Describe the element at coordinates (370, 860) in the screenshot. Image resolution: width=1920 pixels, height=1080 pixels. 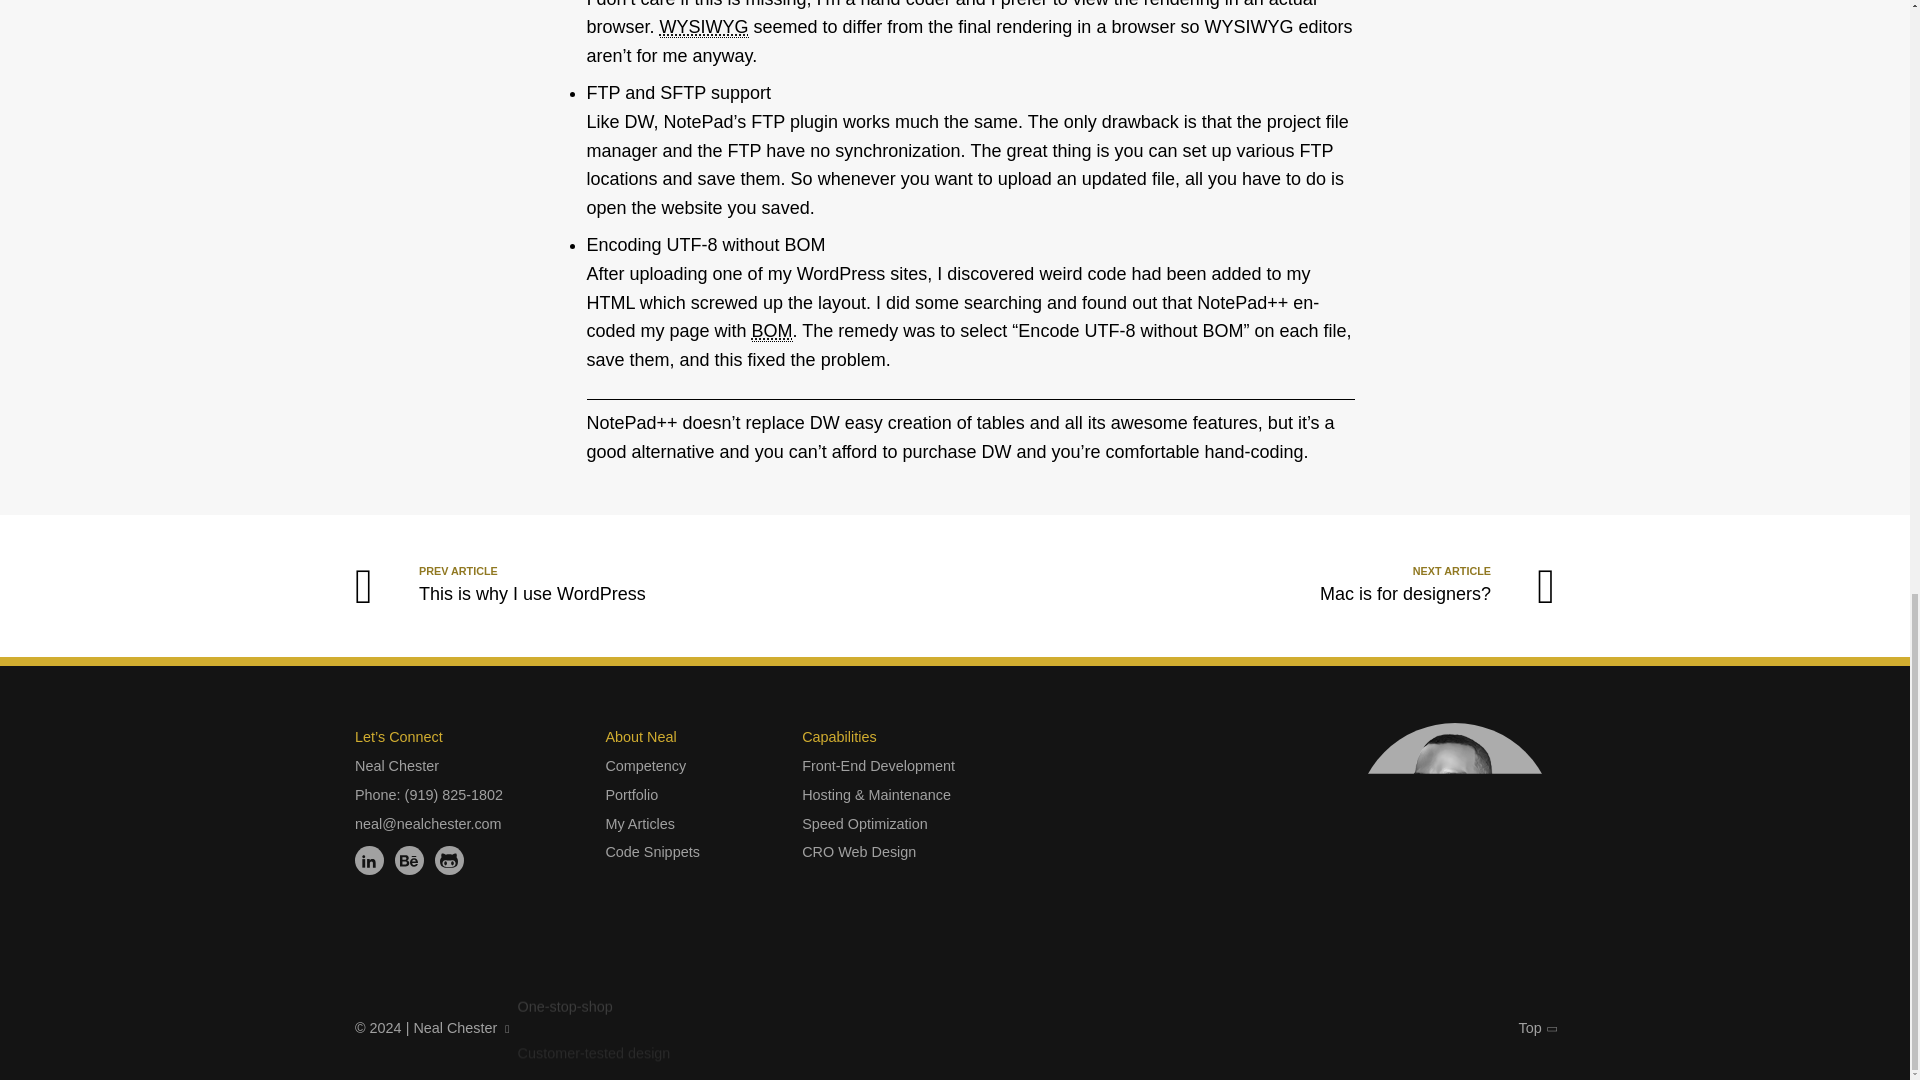
I see `Linked In` at that location.